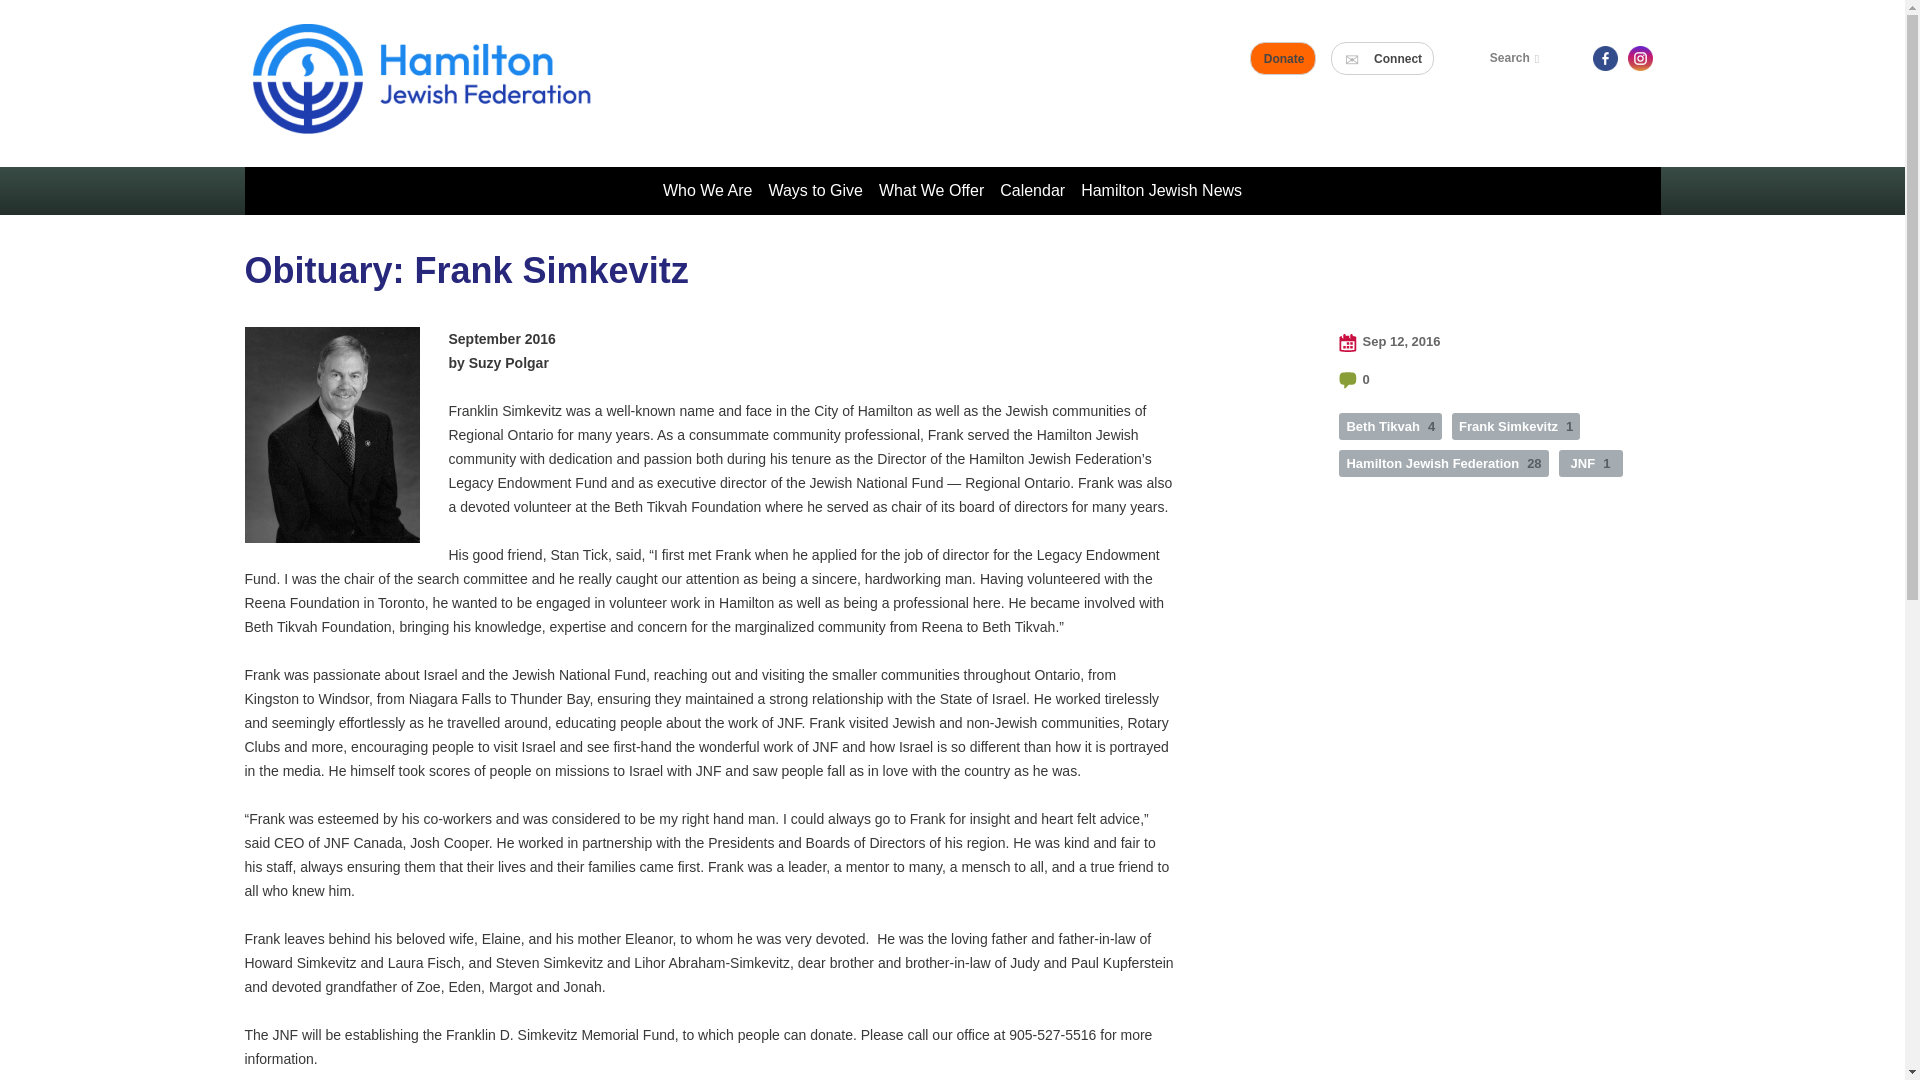 The width and height of the screenshot is (1920, 1080). Describe the element at coordinates (1442, 464) in the screenshot. I see `Hamilton Jewish Federation28` at that location.